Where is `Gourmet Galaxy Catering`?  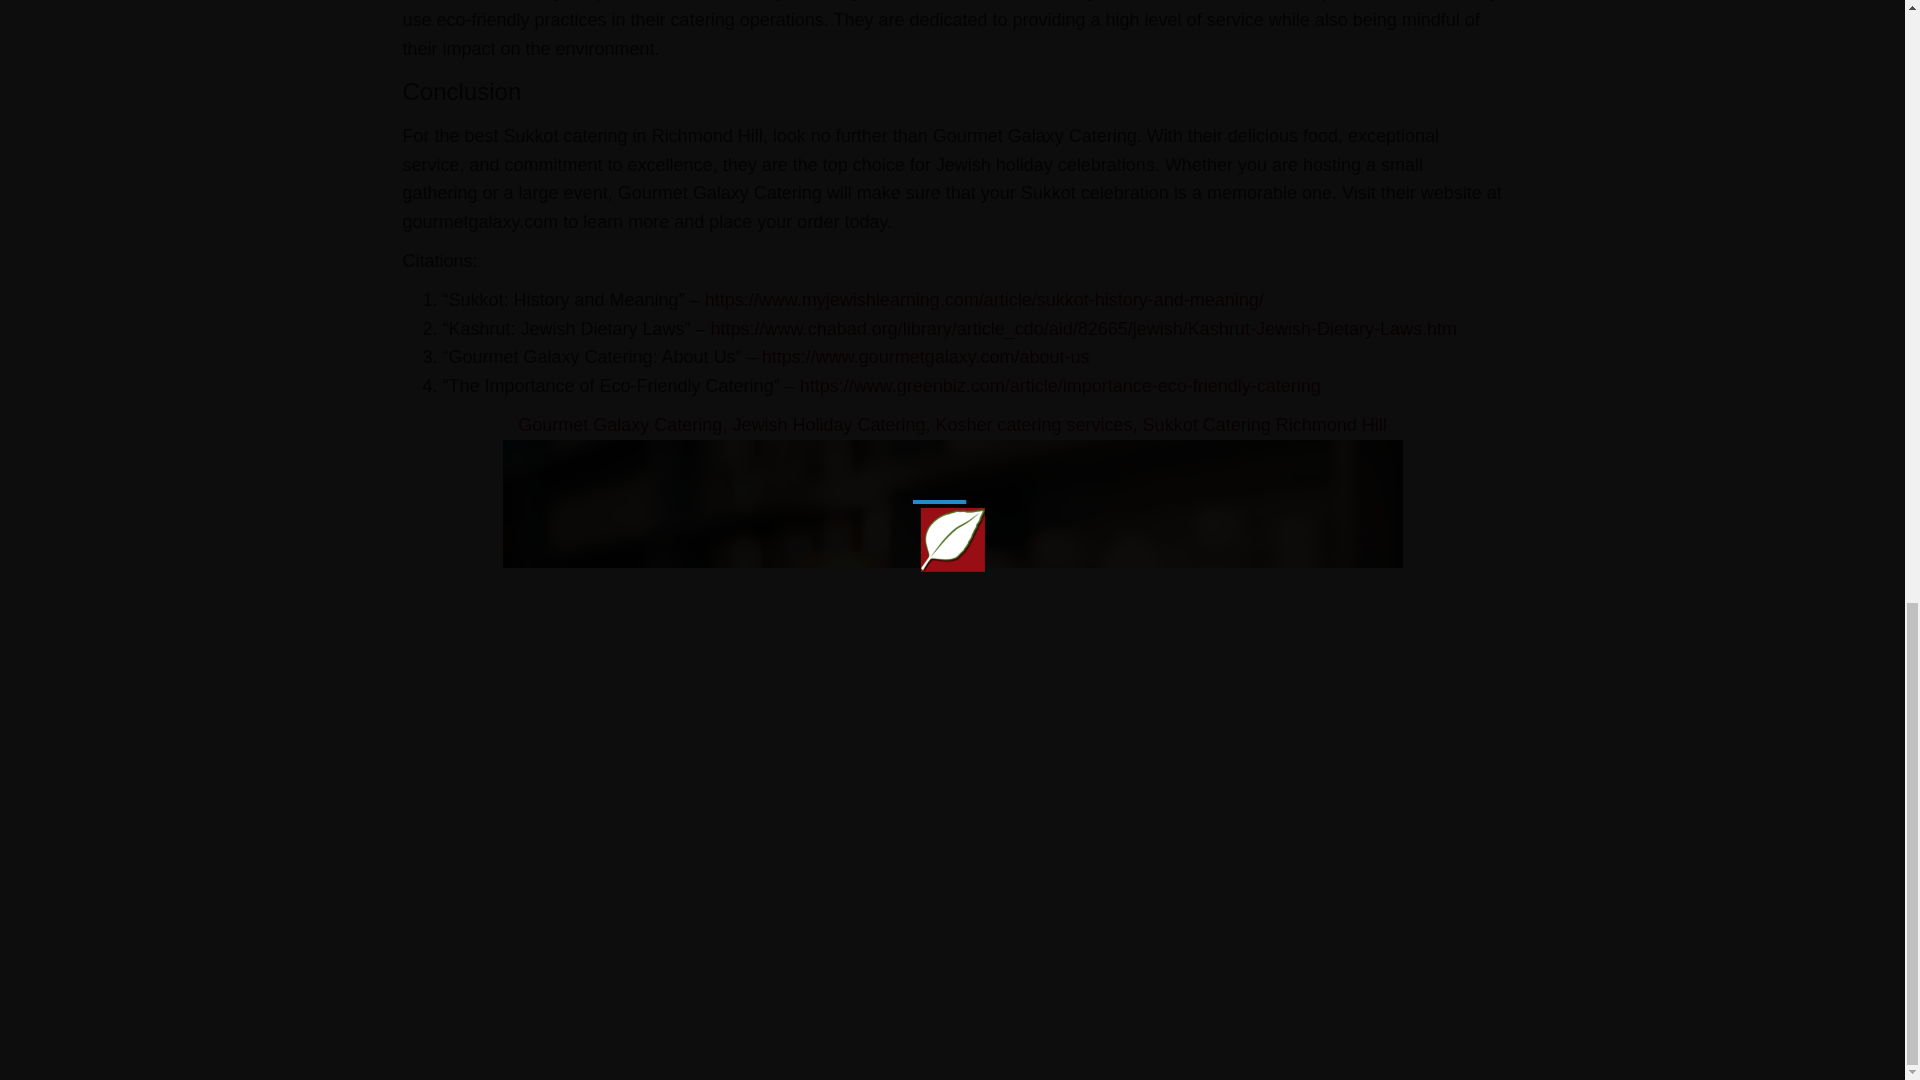
Gourmet Galaxy Catering is located at coordinates (620, 424).